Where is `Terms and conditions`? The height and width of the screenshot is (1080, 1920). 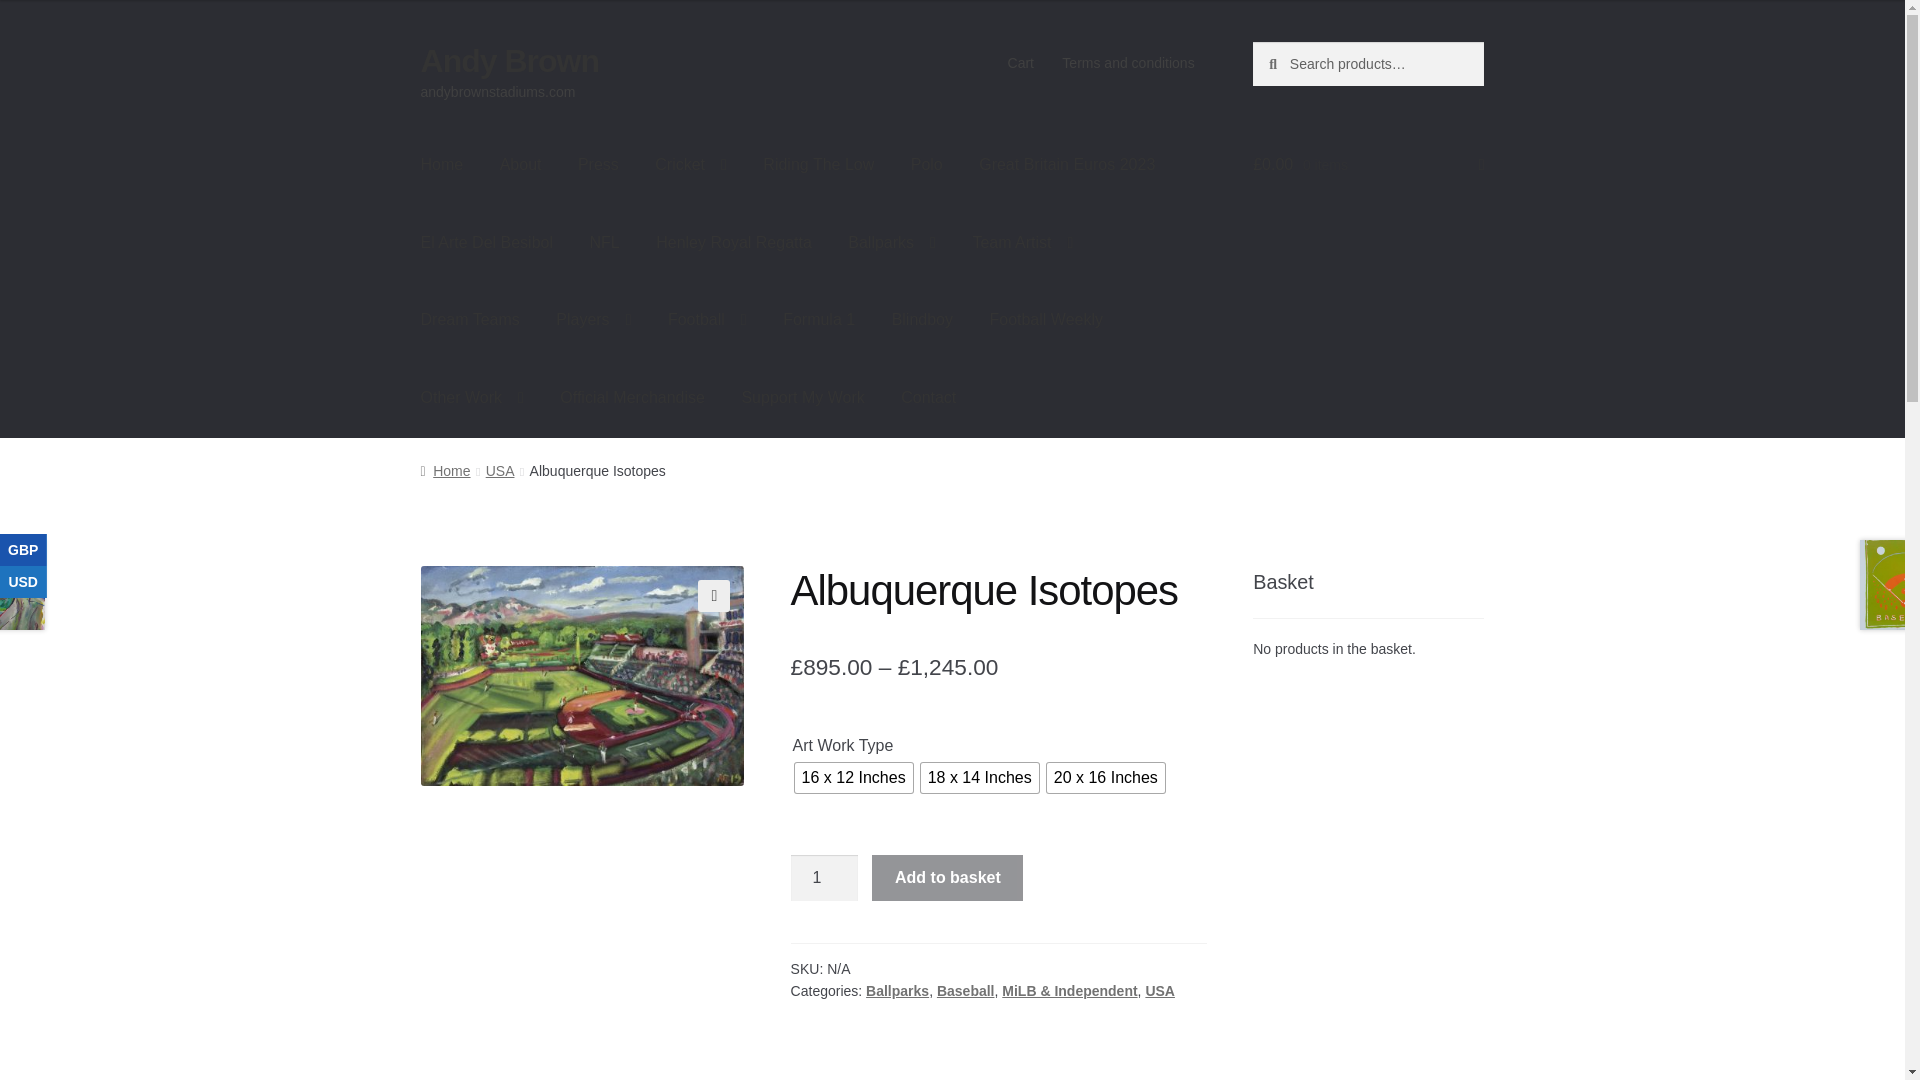 Terms and conditions is located at coordinates (1128, 63).